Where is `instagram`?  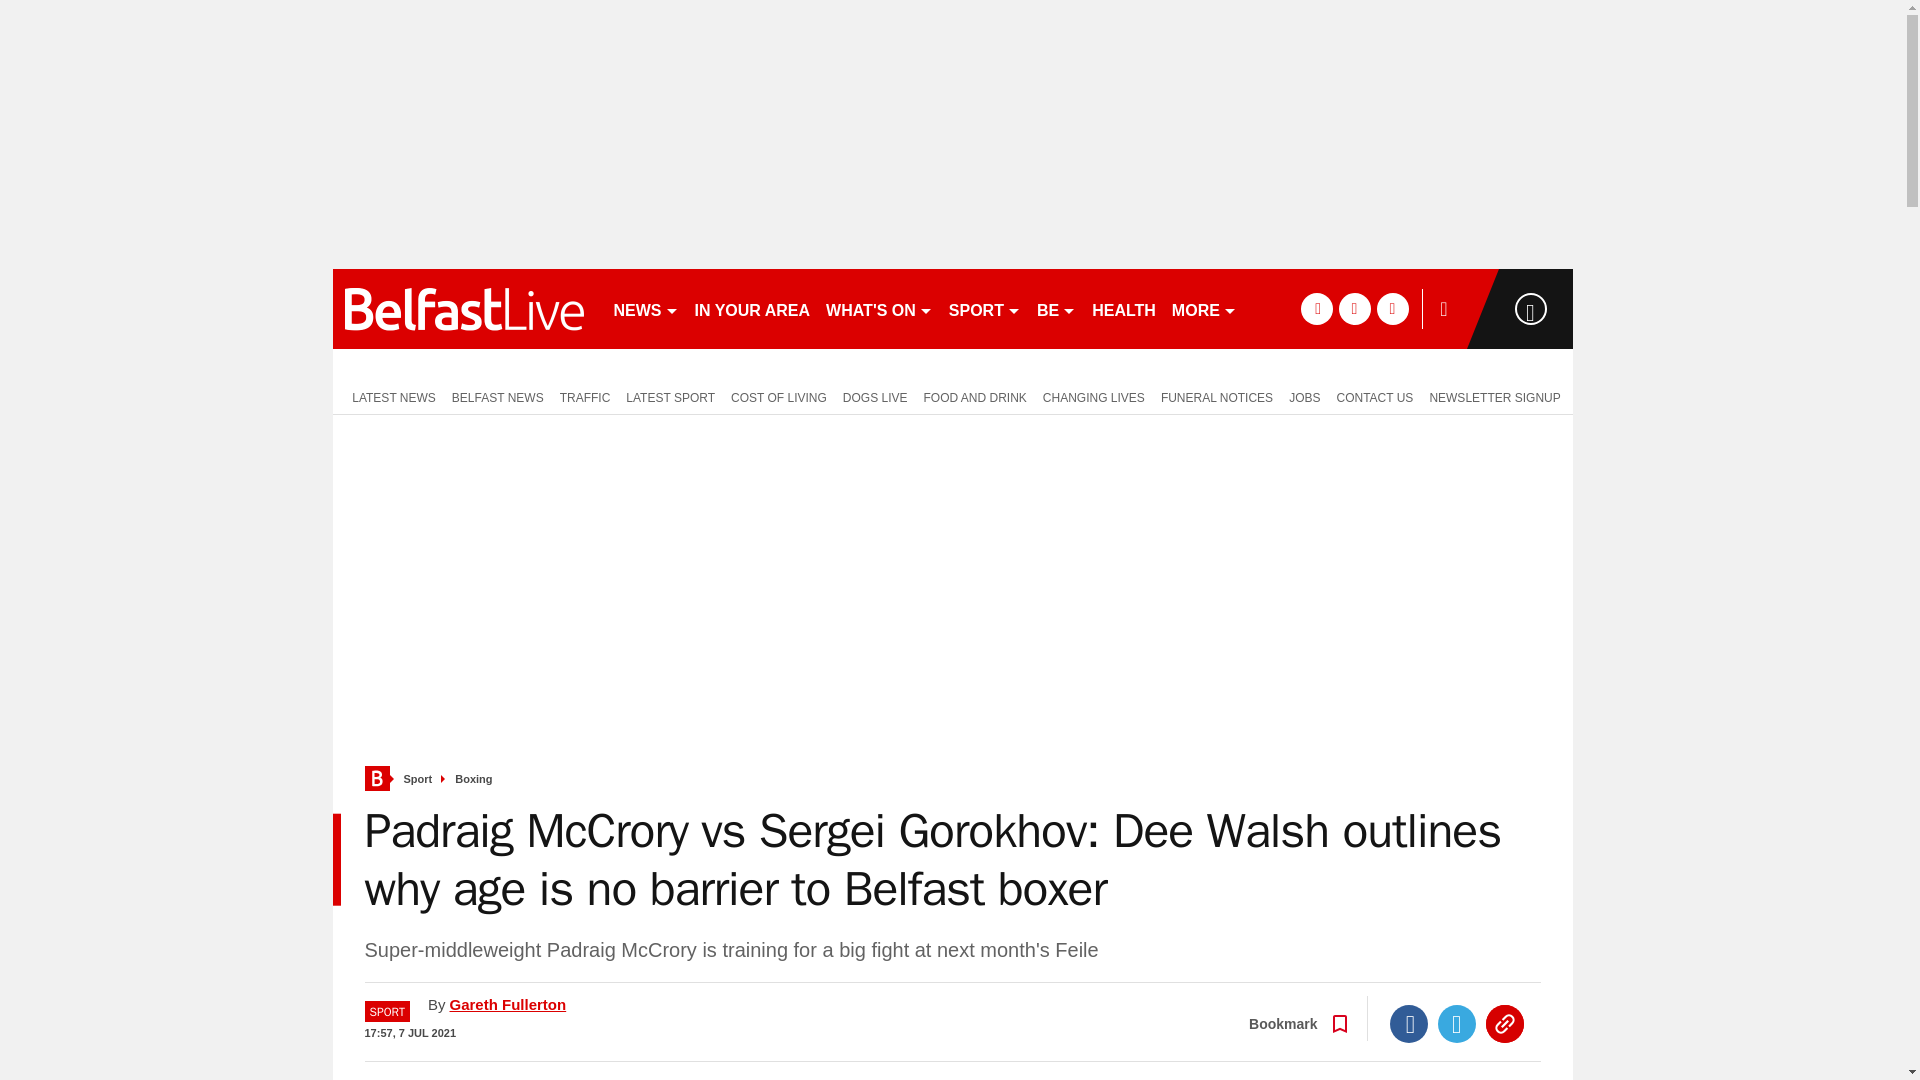 instagram is located at coordinates (1392, 308).